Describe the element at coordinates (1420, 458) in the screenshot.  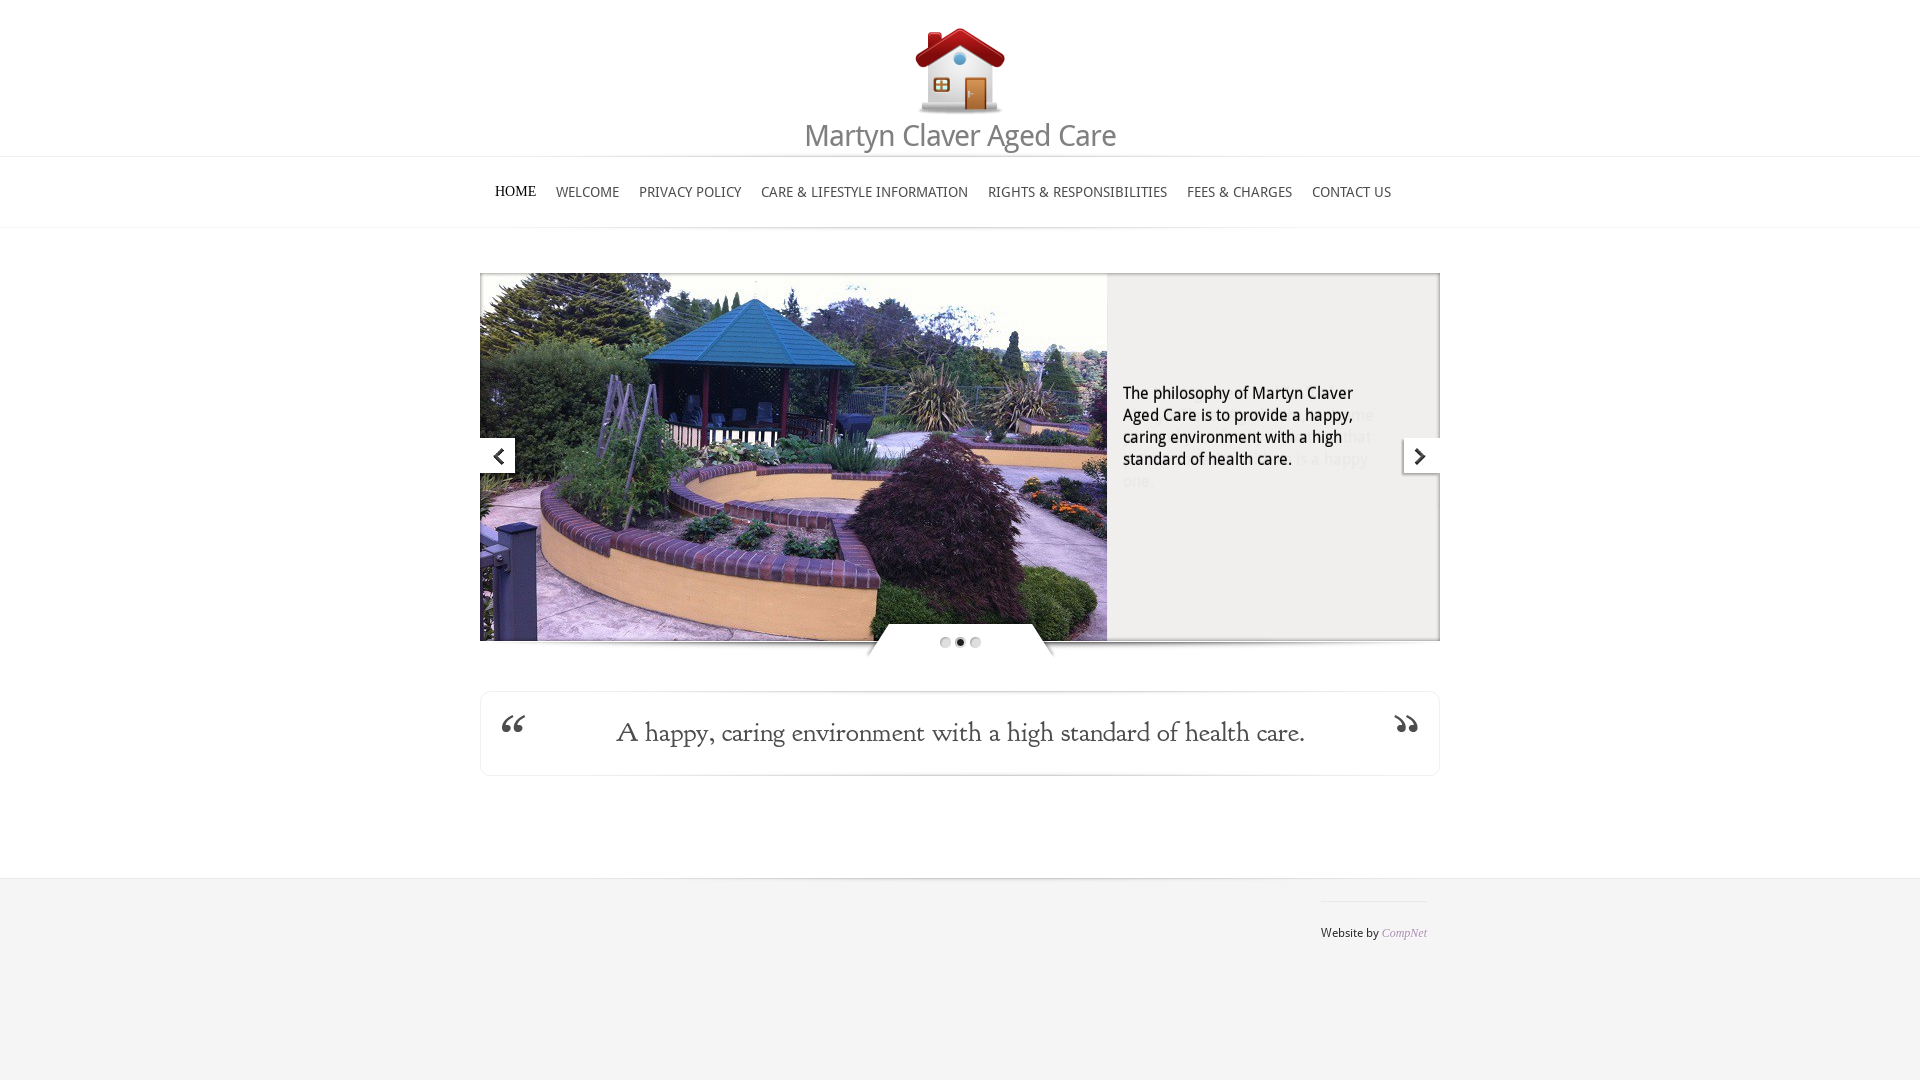
I see `Next` at that location.